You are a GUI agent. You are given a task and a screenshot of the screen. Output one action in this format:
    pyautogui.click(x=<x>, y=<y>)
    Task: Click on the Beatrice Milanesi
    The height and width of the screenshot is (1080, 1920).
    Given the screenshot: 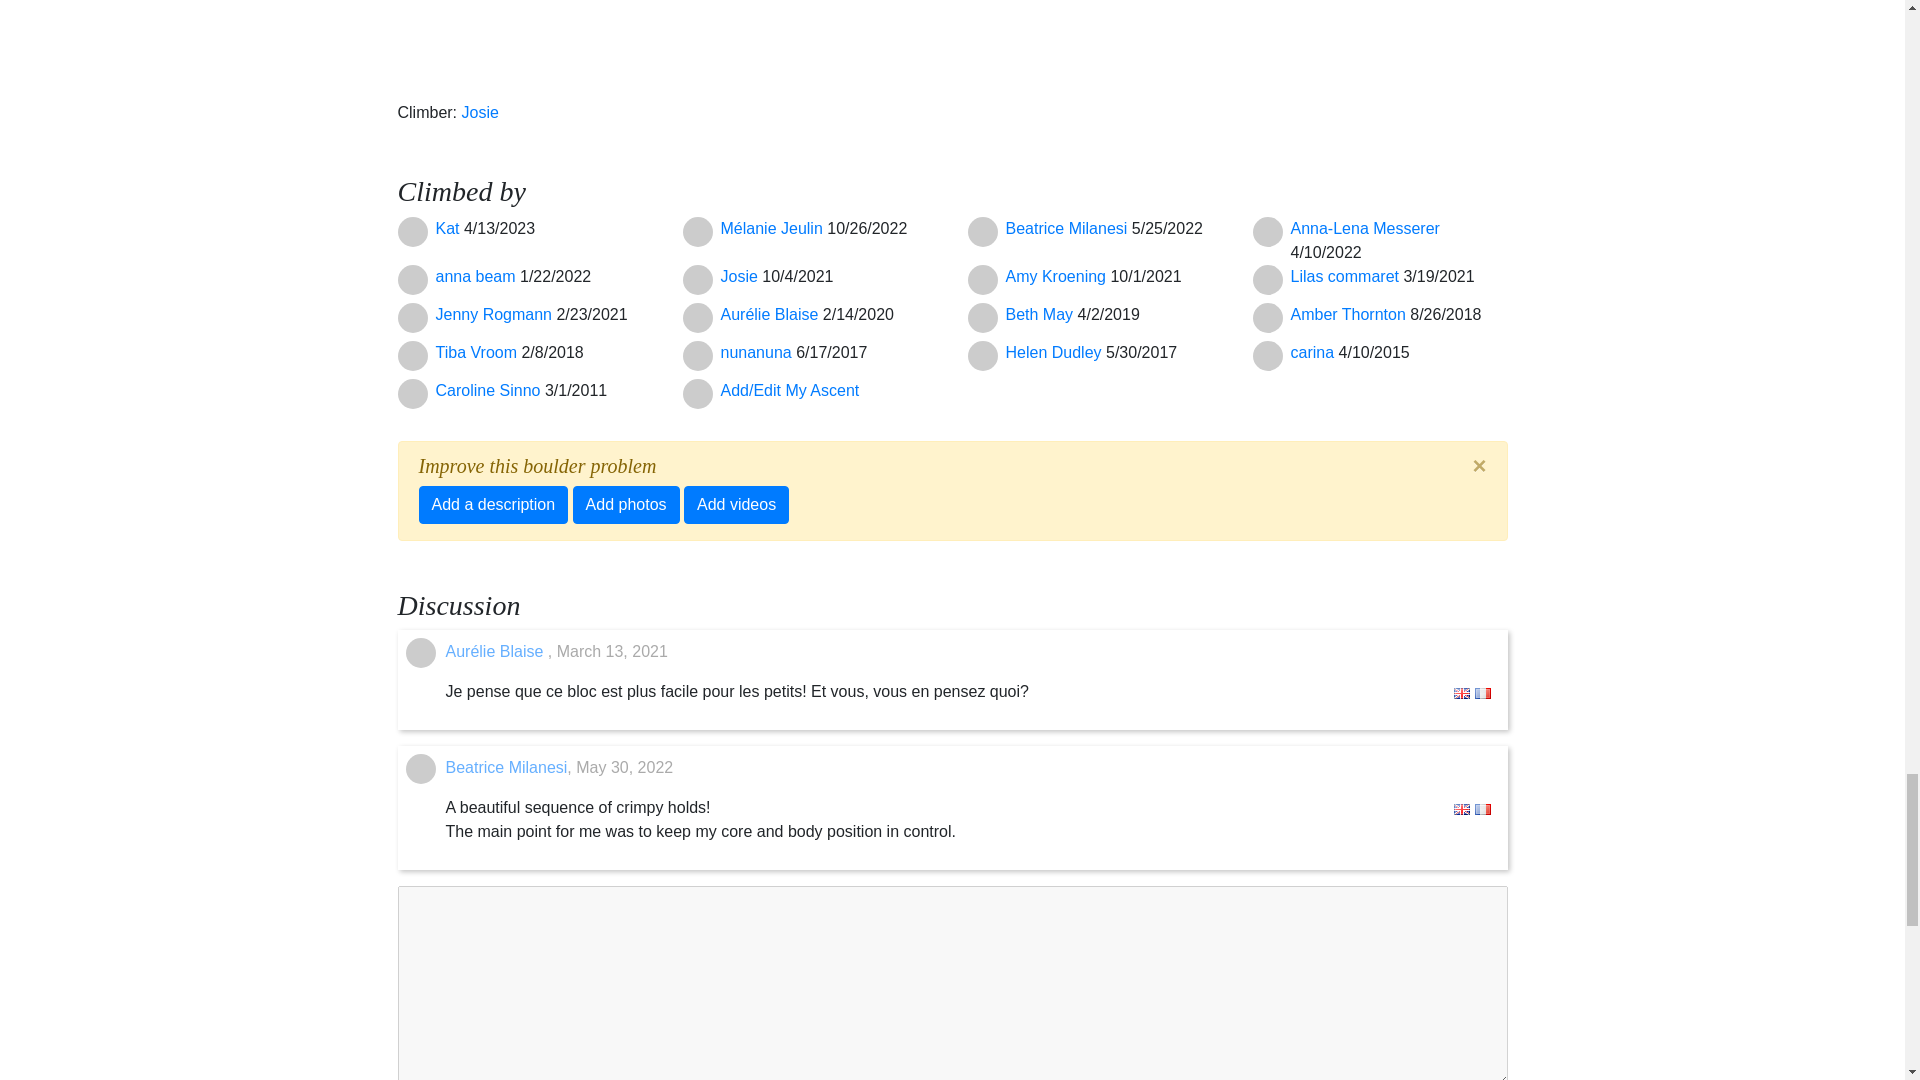 What is the action you would take?
    pyautogui.click(x=1069, y=228)
    